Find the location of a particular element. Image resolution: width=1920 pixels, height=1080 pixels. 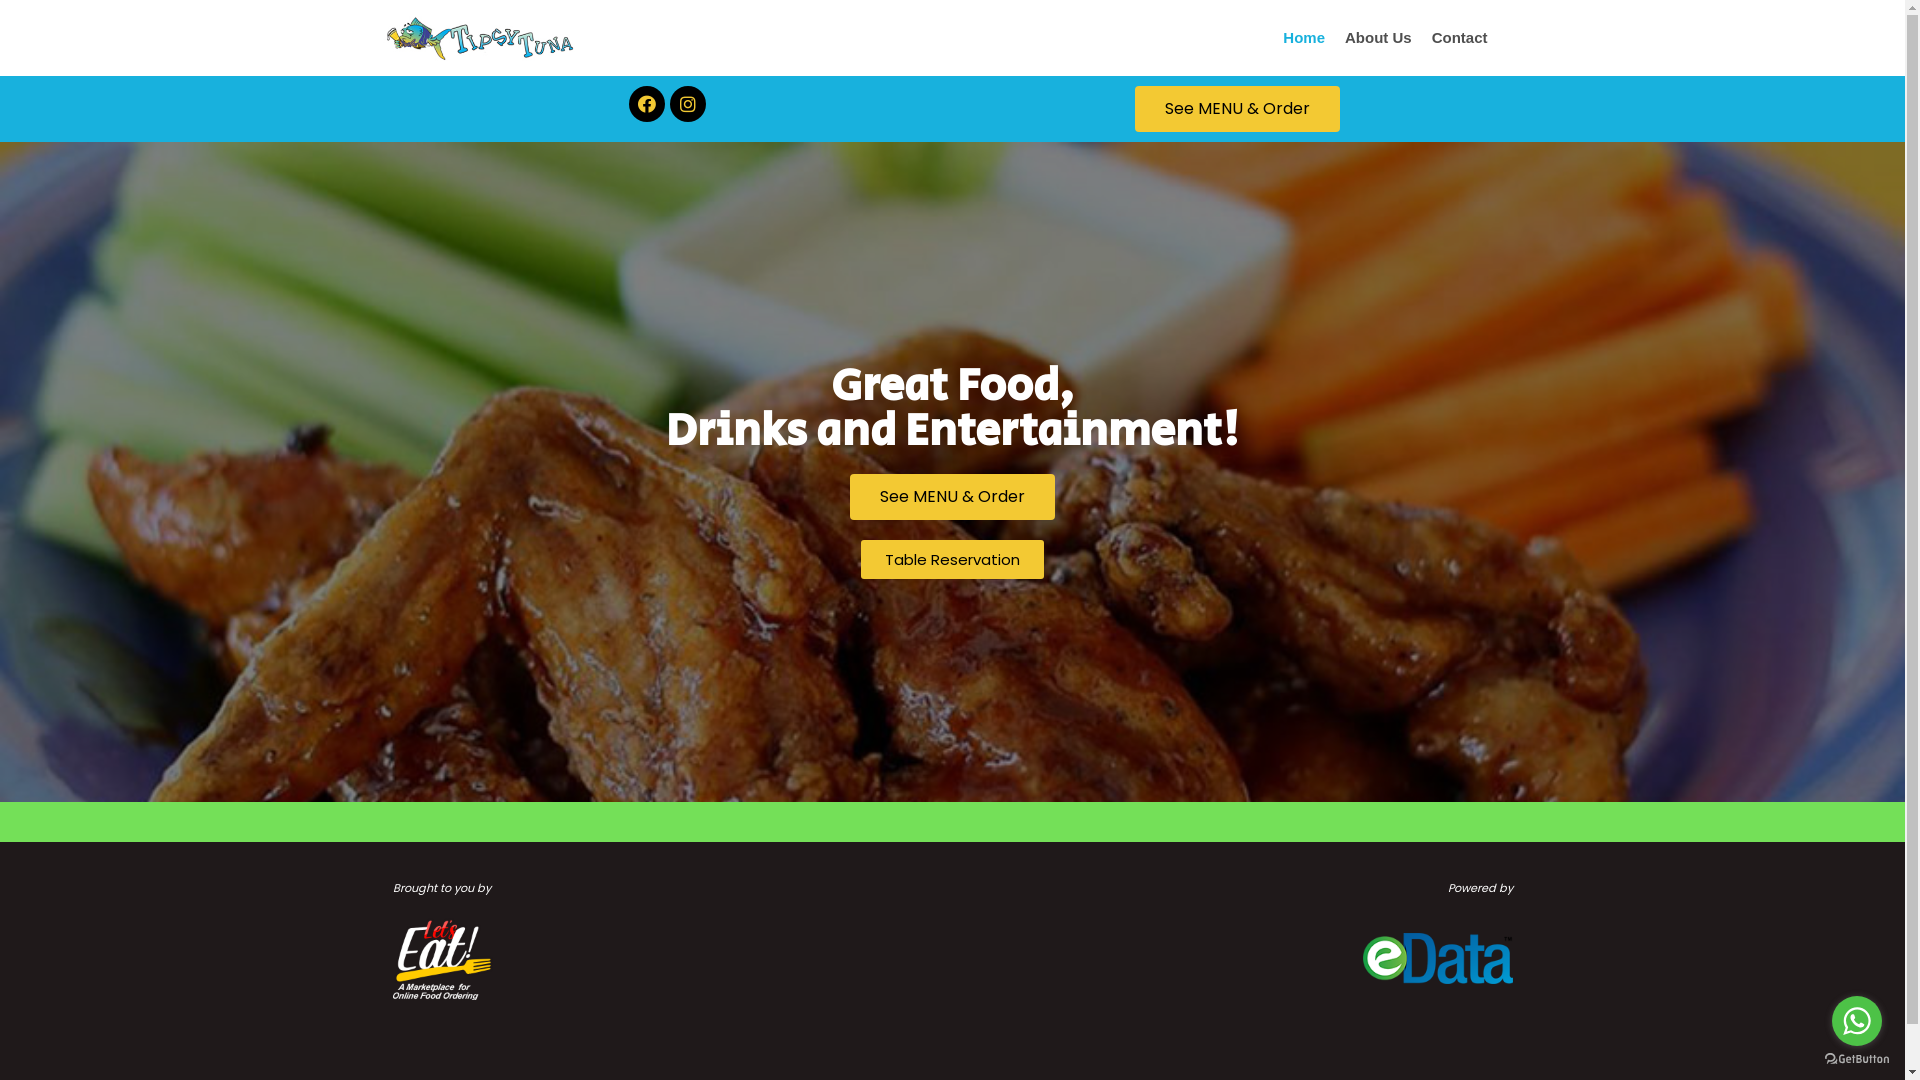

Home is located at coordinates (1304, 38).